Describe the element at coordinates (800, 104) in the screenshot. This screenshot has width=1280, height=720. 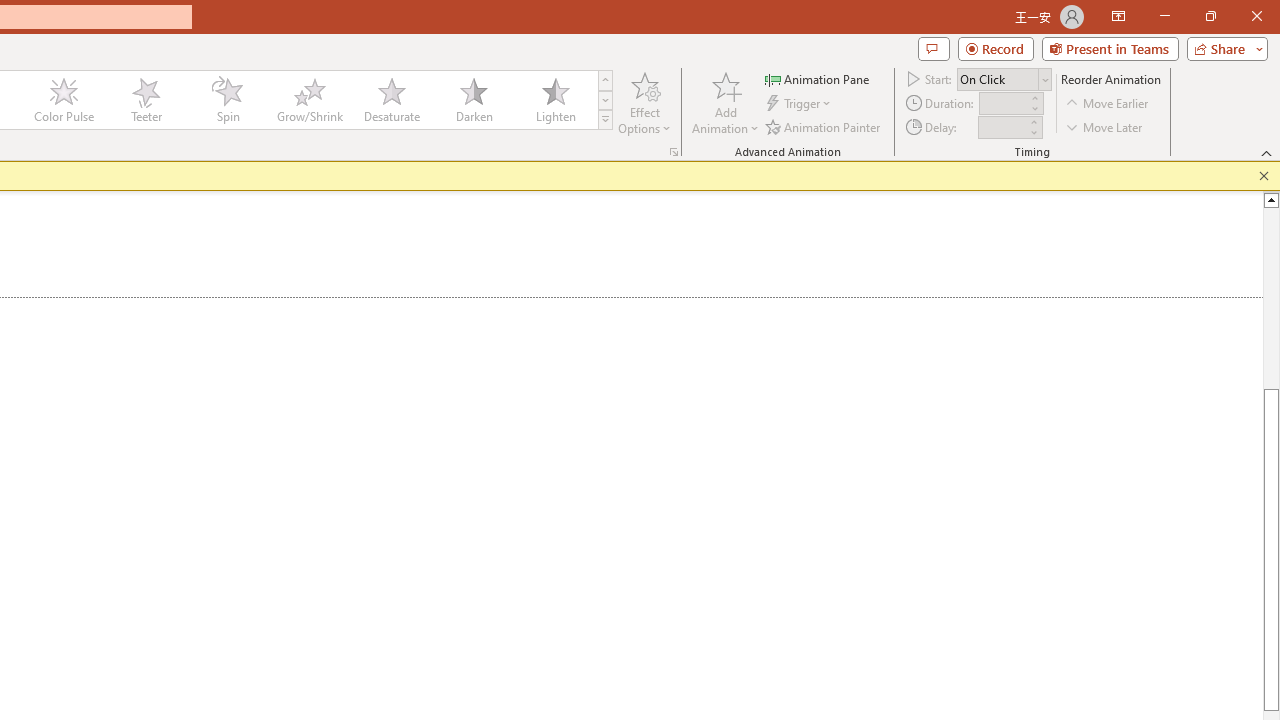
I see `Trigger` at that location.